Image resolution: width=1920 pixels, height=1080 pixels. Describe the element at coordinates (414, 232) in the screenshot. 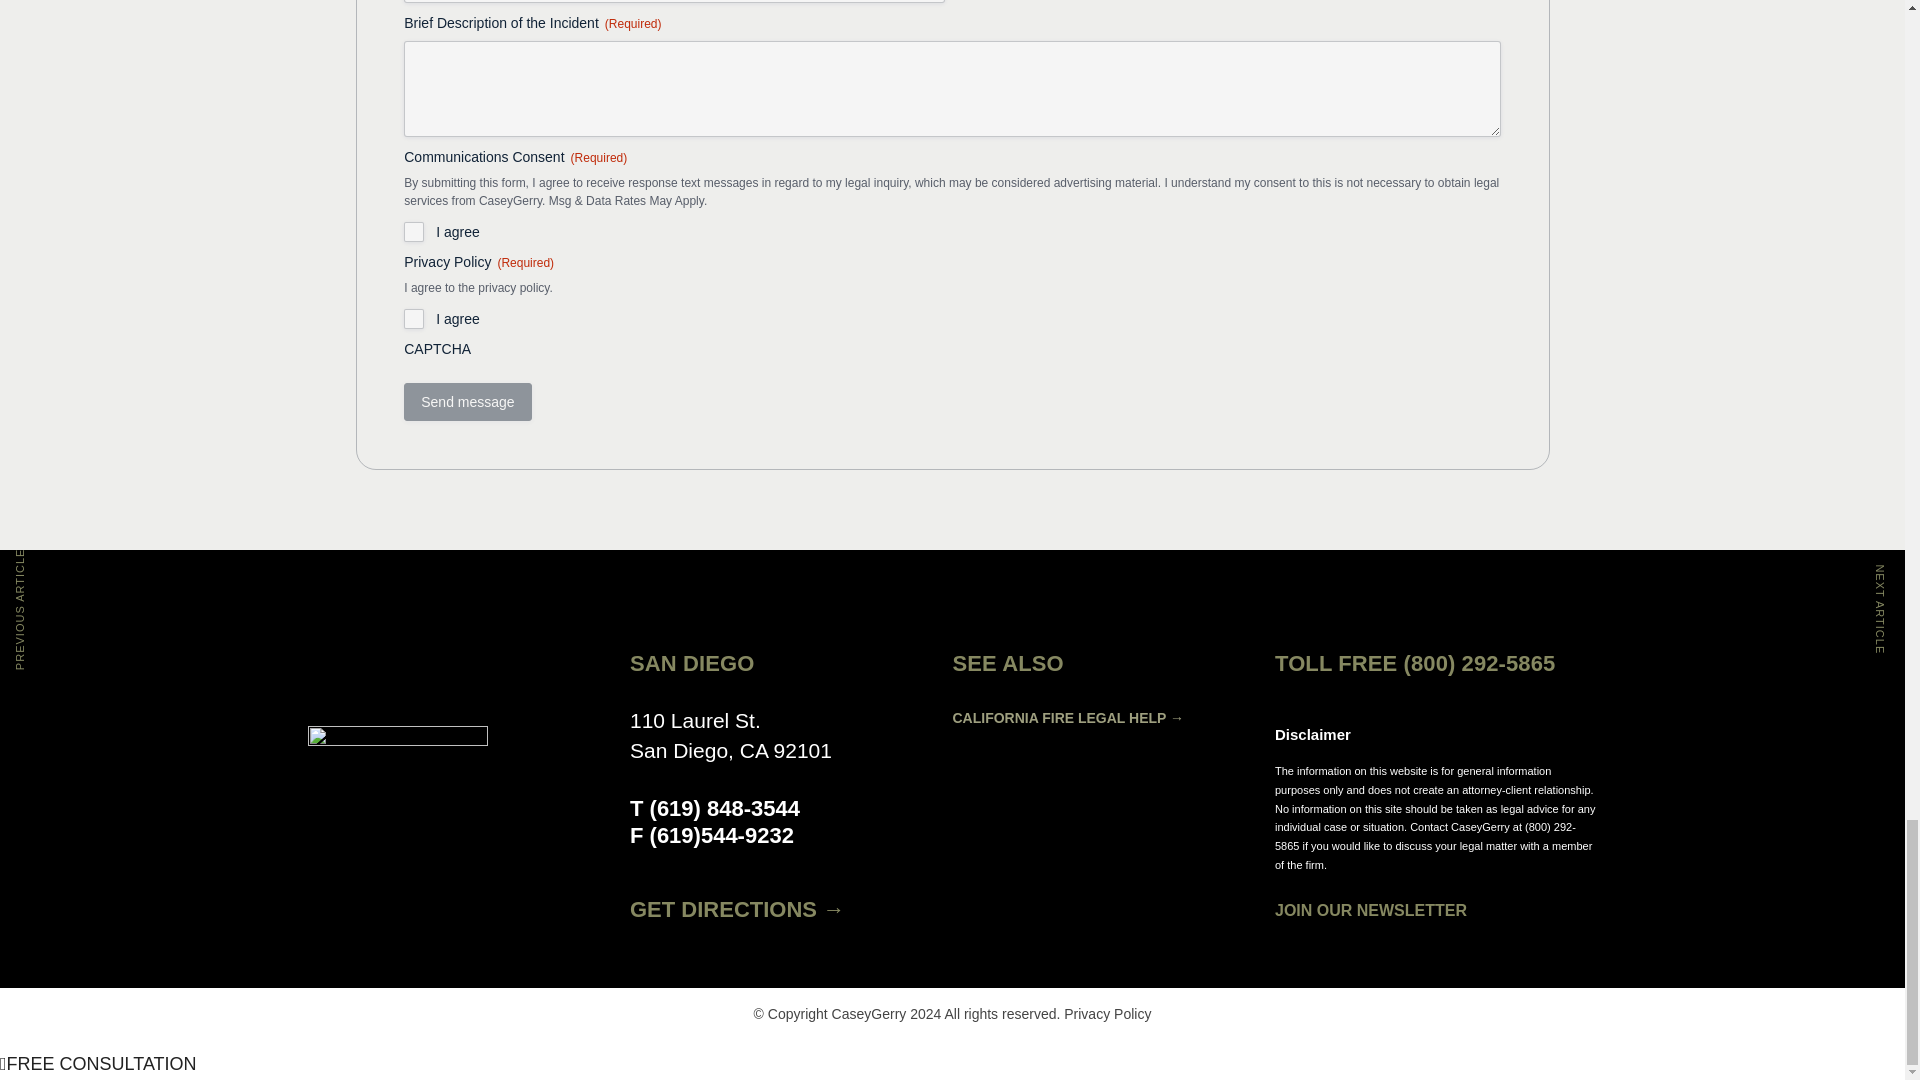

I see `I agree` at that location.